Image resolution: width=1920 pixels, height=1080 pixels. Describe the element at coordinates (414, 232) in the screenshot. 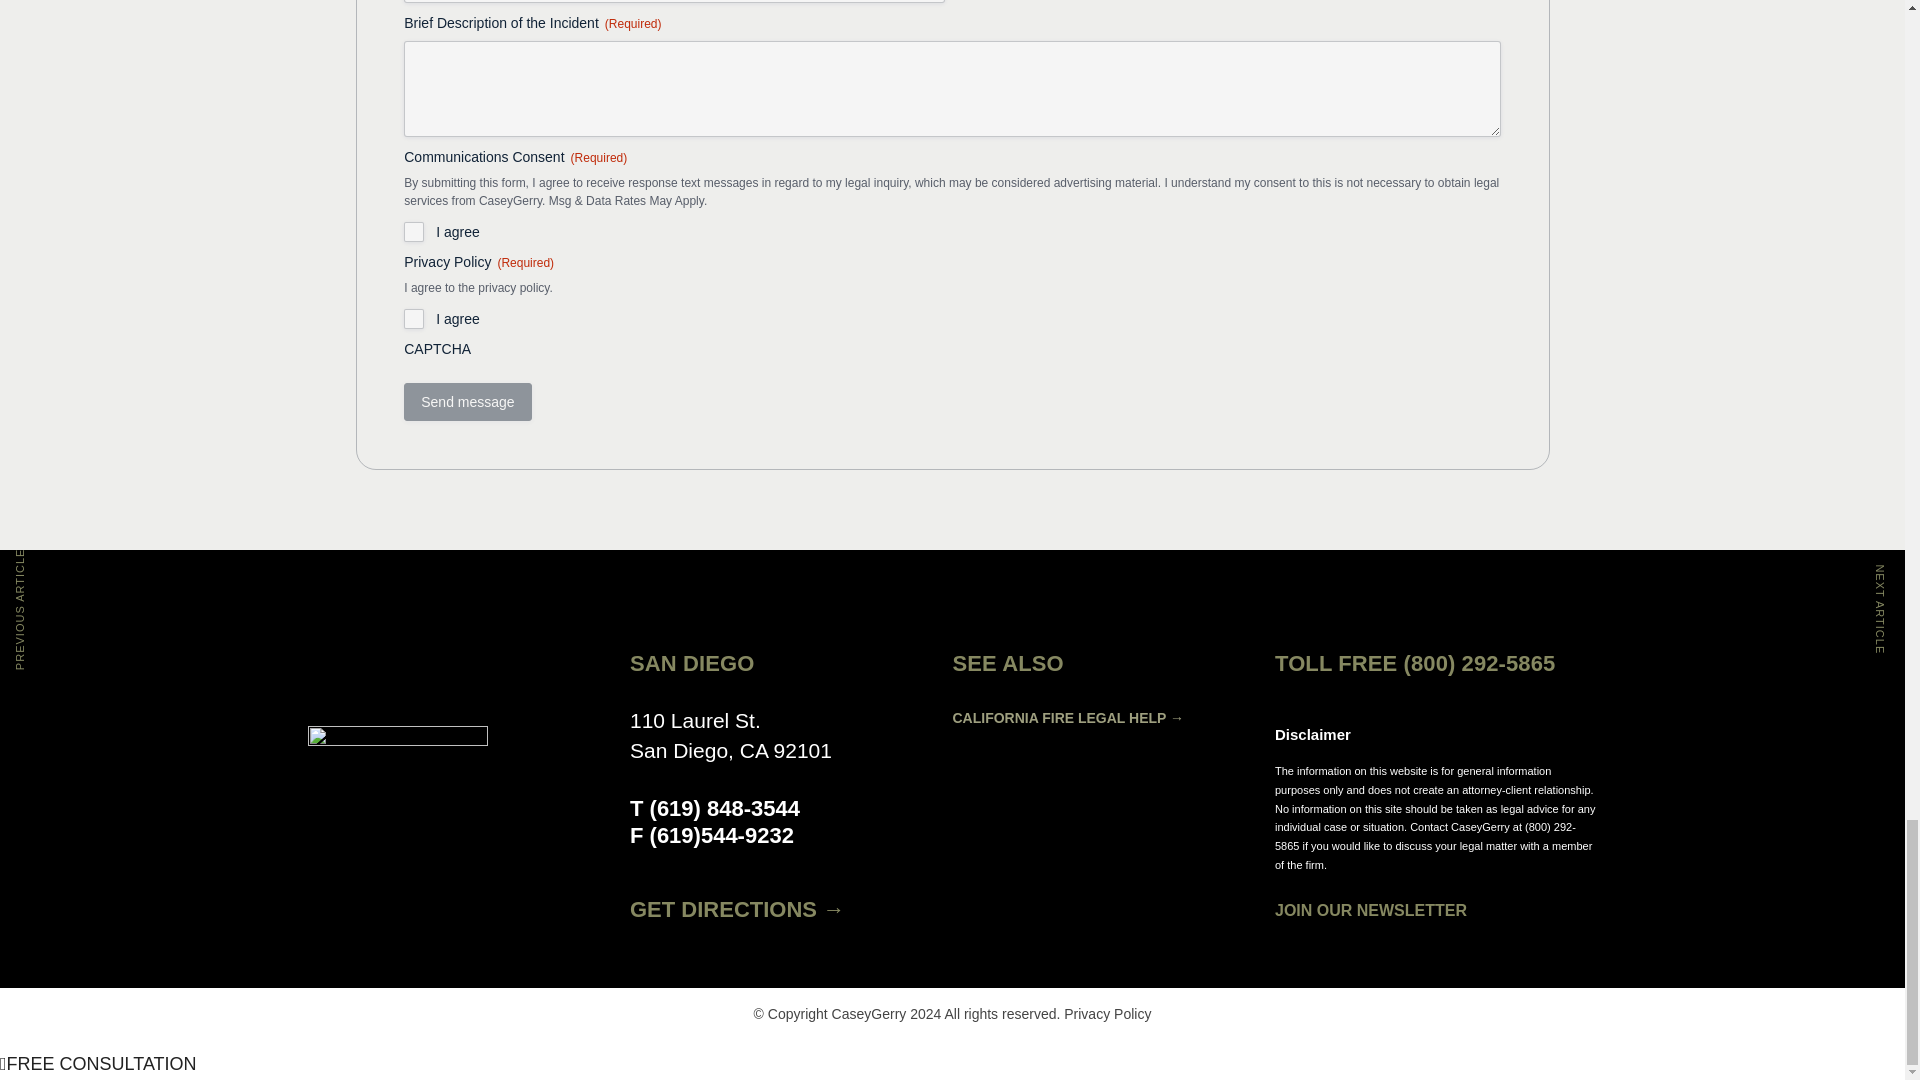

I see `I agree` at that location.